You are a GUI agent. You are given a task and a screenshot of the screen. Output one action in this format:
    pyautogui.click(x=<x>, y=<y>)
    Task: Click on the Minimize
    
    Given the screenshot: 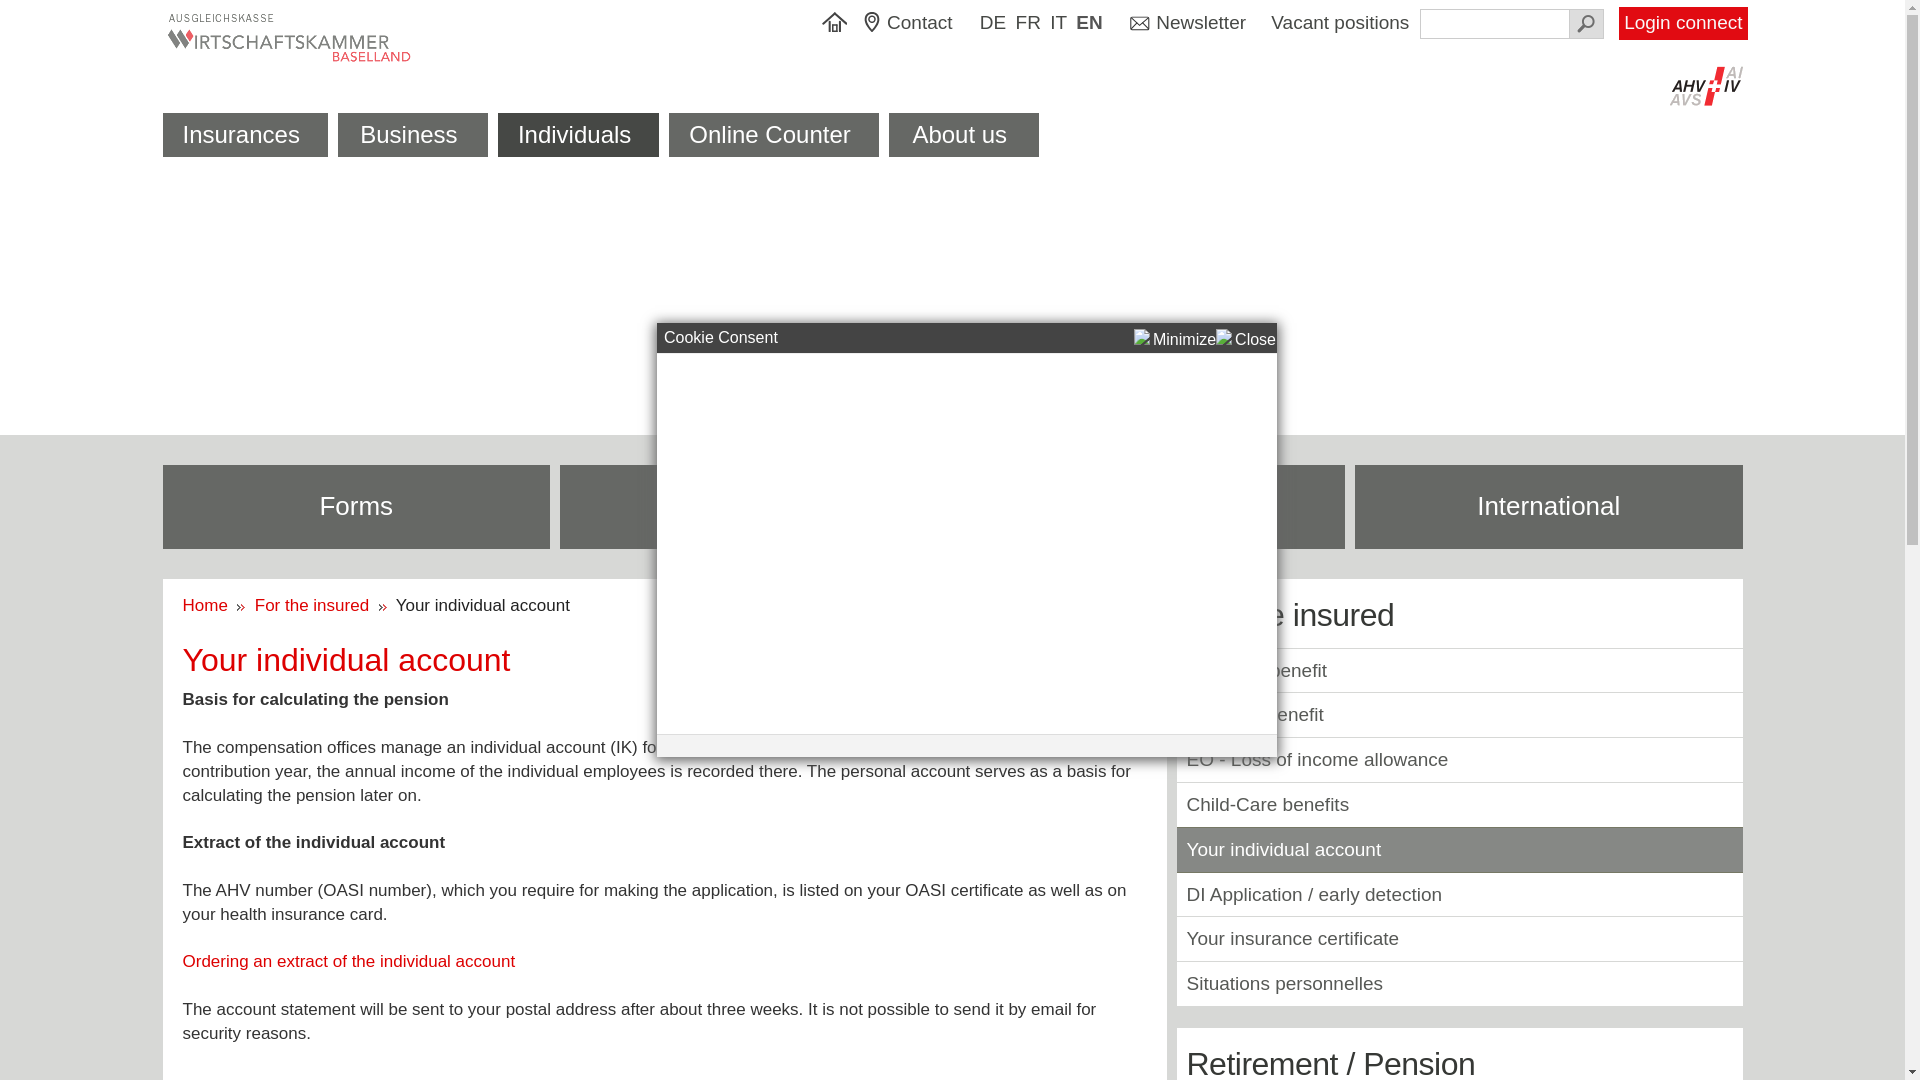 What is the action you would take?
    pyautogui.click(x=1175, y=340)
    